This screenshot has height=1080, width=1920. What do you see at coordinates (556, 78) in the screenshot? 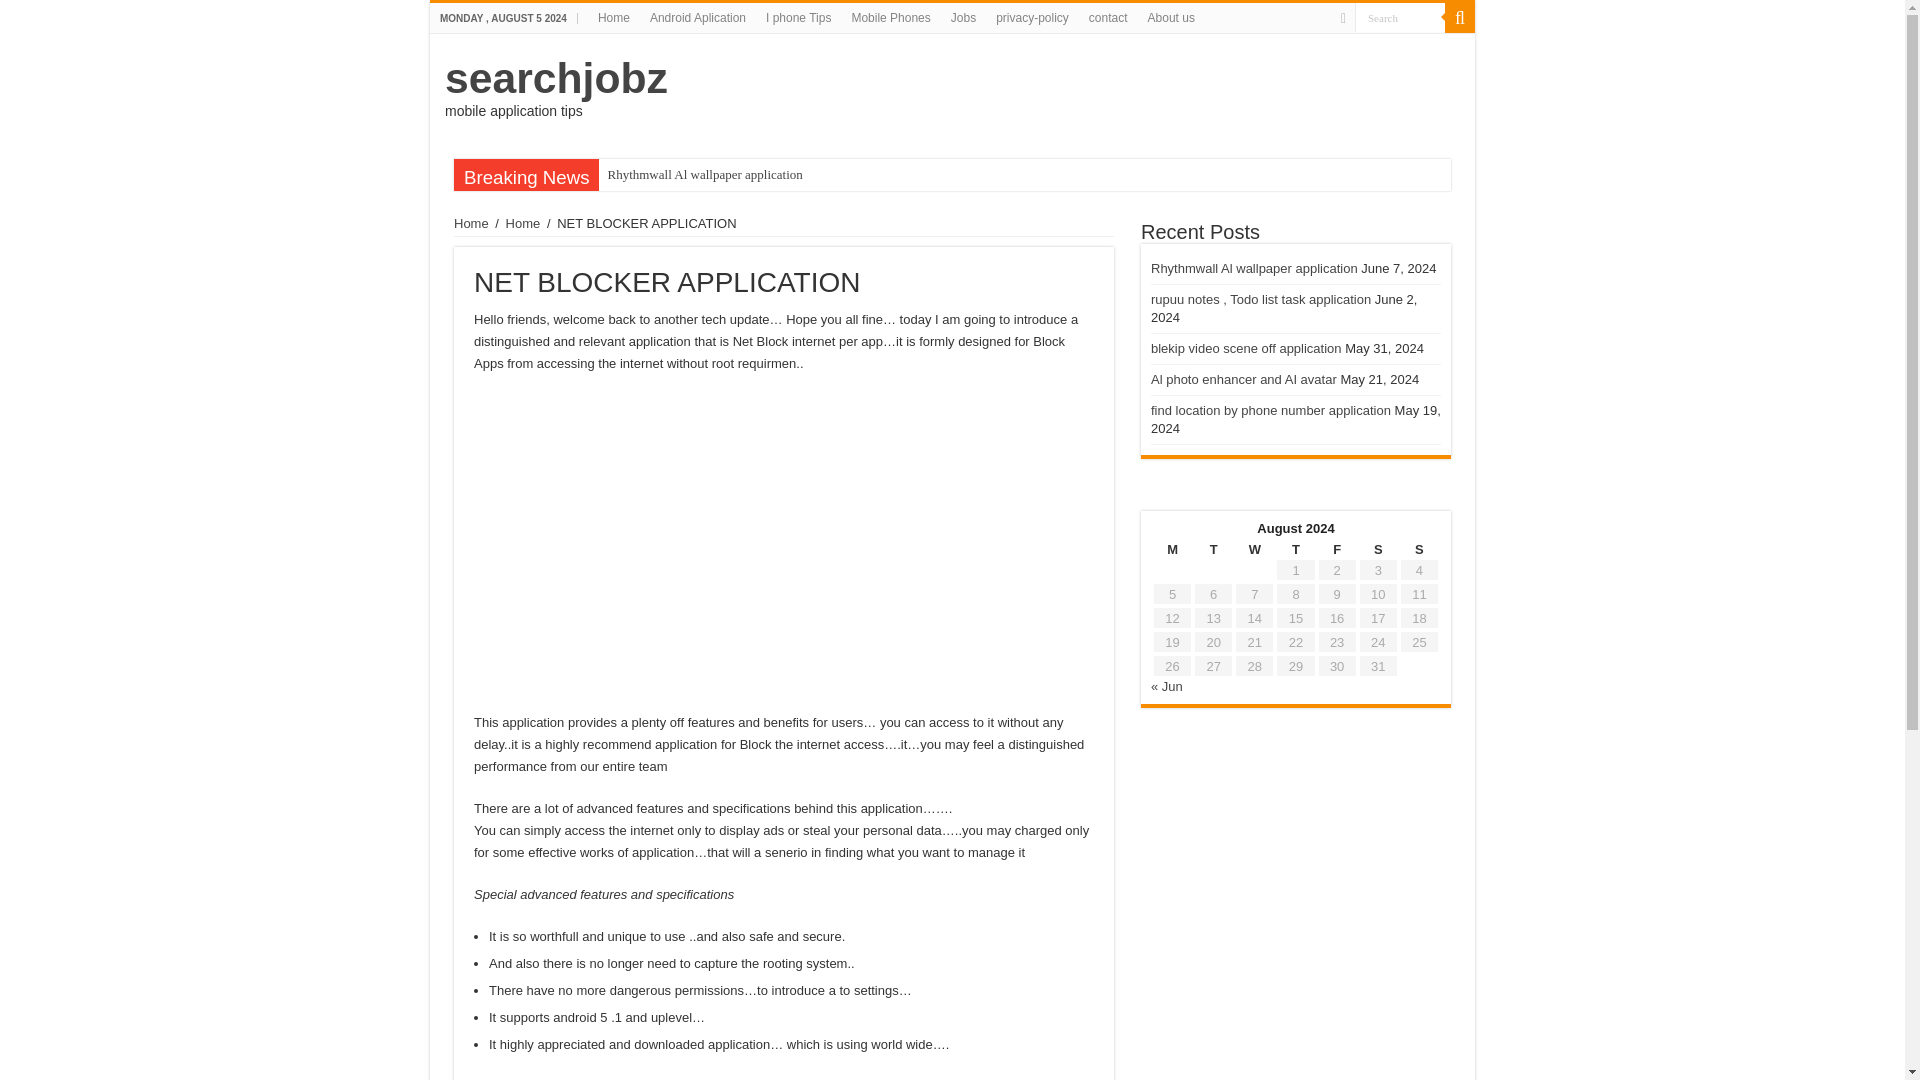
I see `searchjobz` at bounding box center [556, 78].